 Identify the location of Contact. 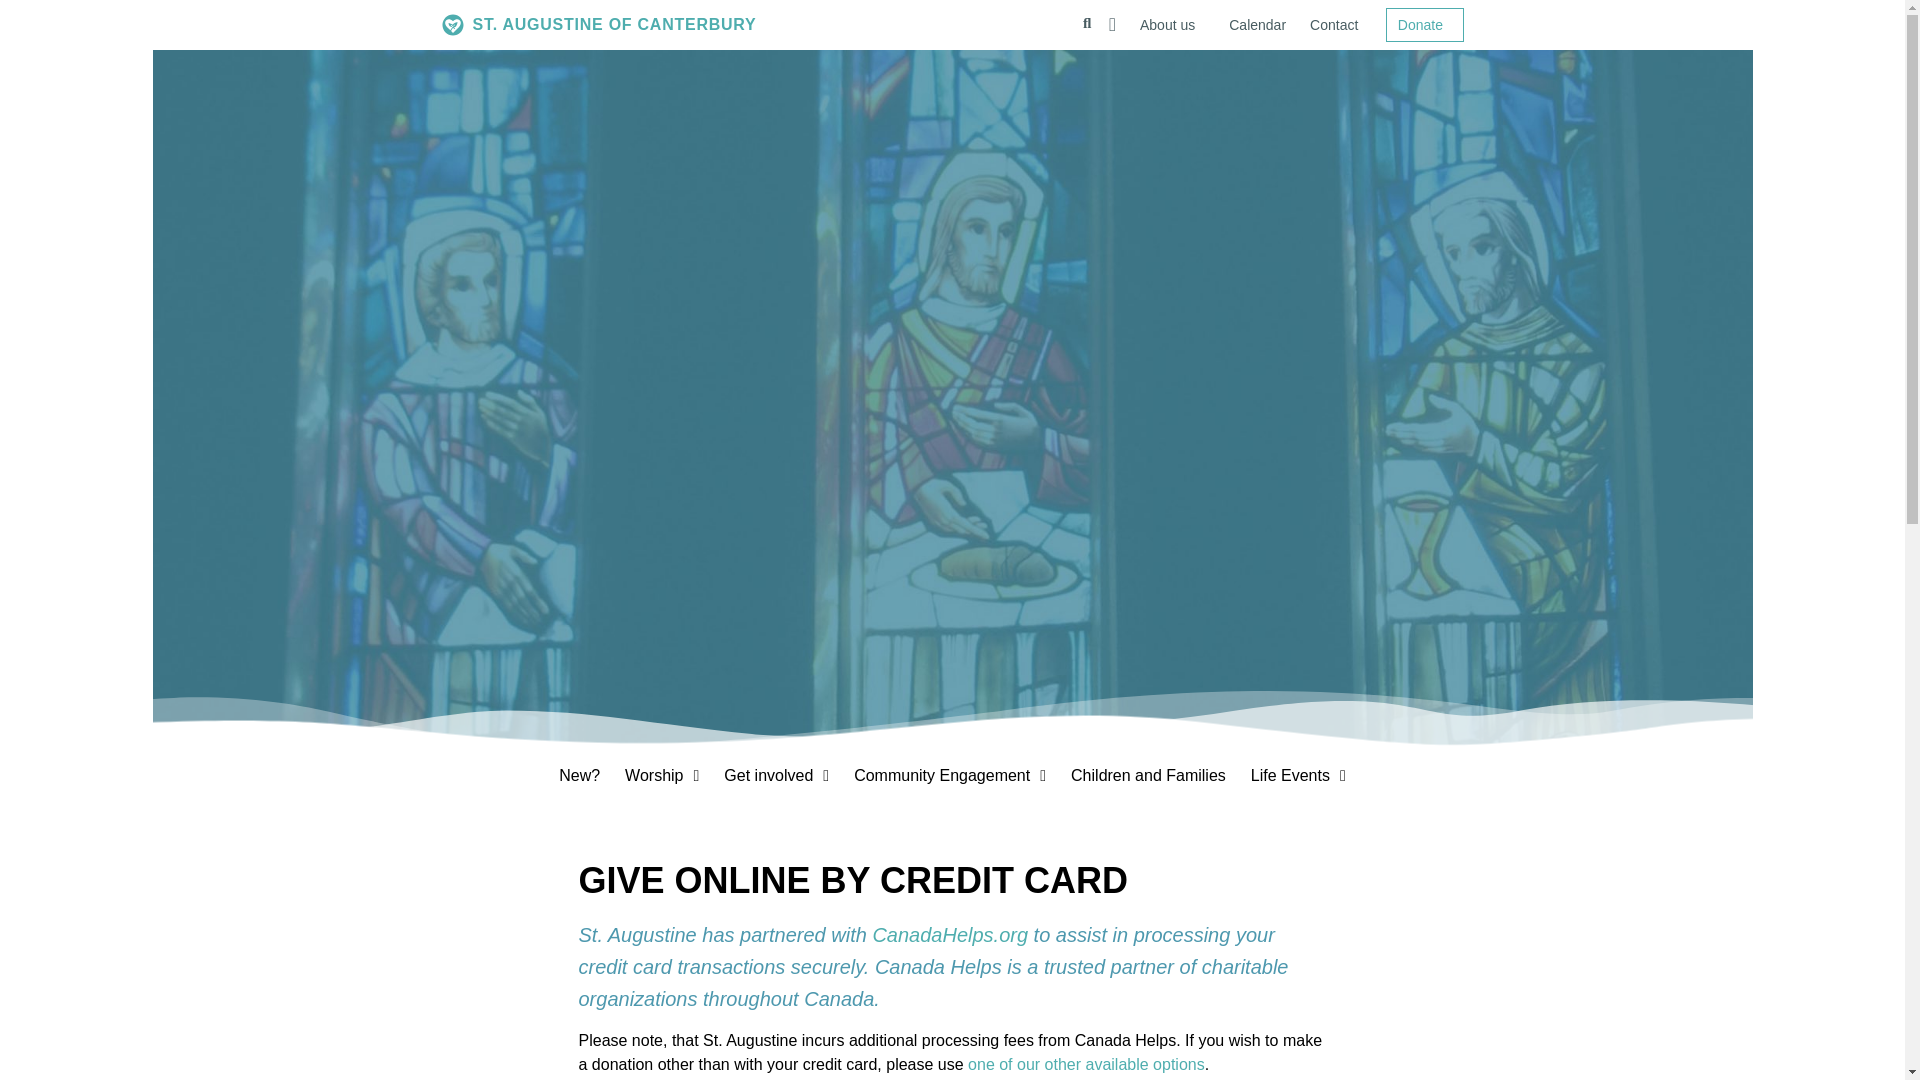
(1338, 24).